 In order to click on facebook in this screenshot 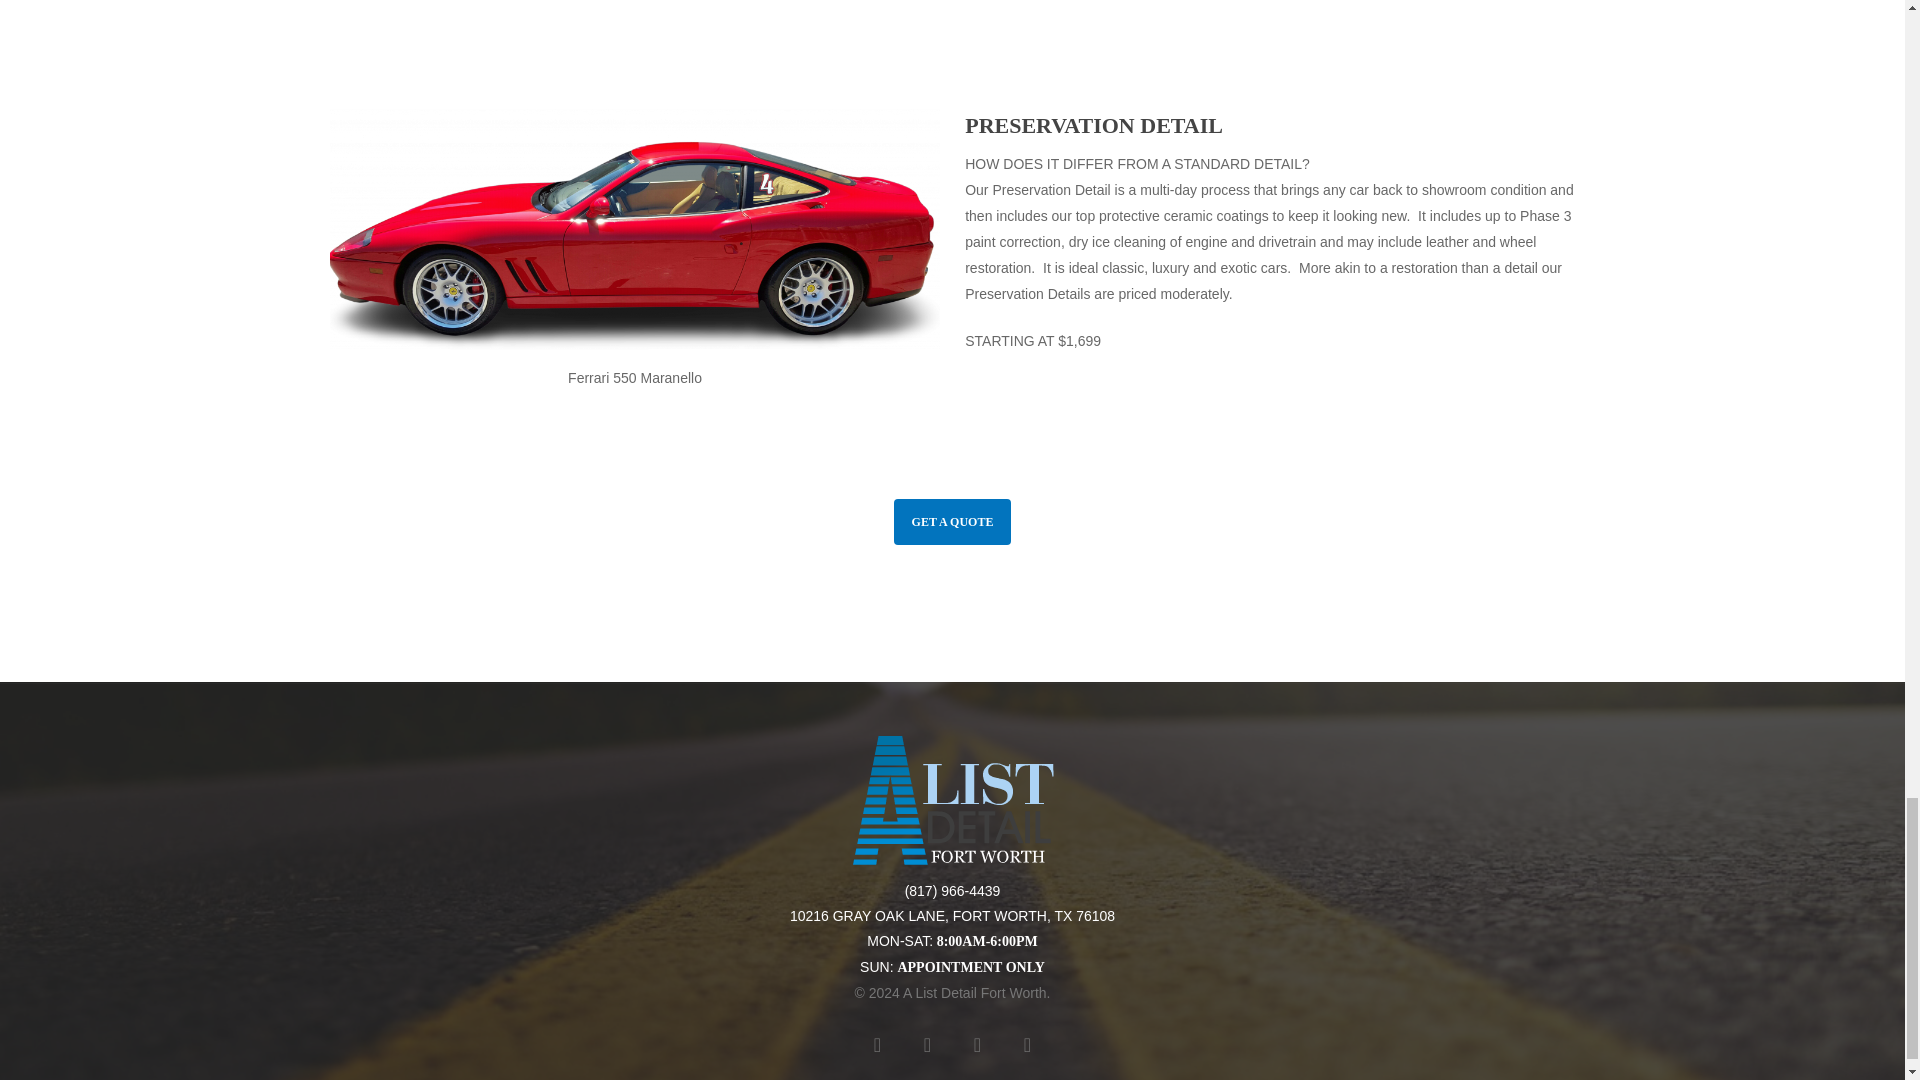, I will do `click(927, 1044)`.